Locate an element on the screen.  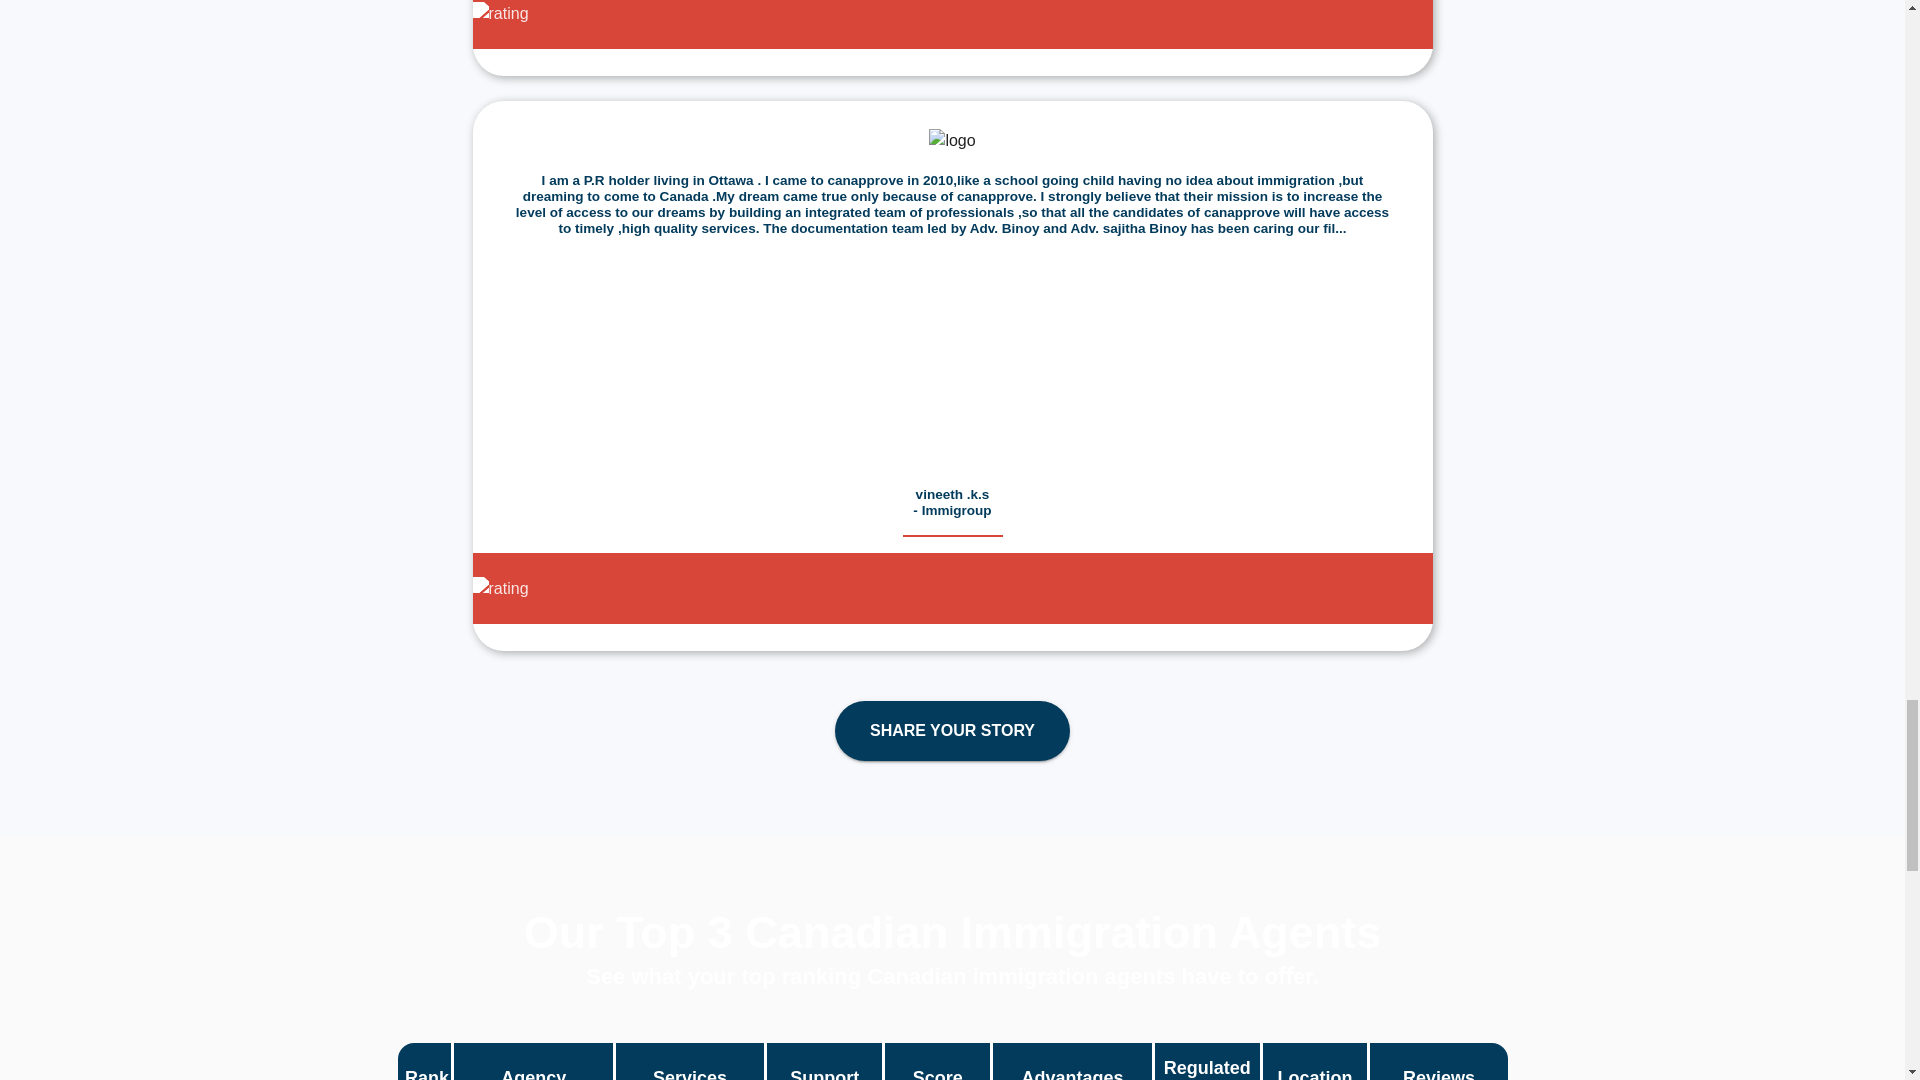
SHARE YOUR STORY is located at coordinates (952, 730).